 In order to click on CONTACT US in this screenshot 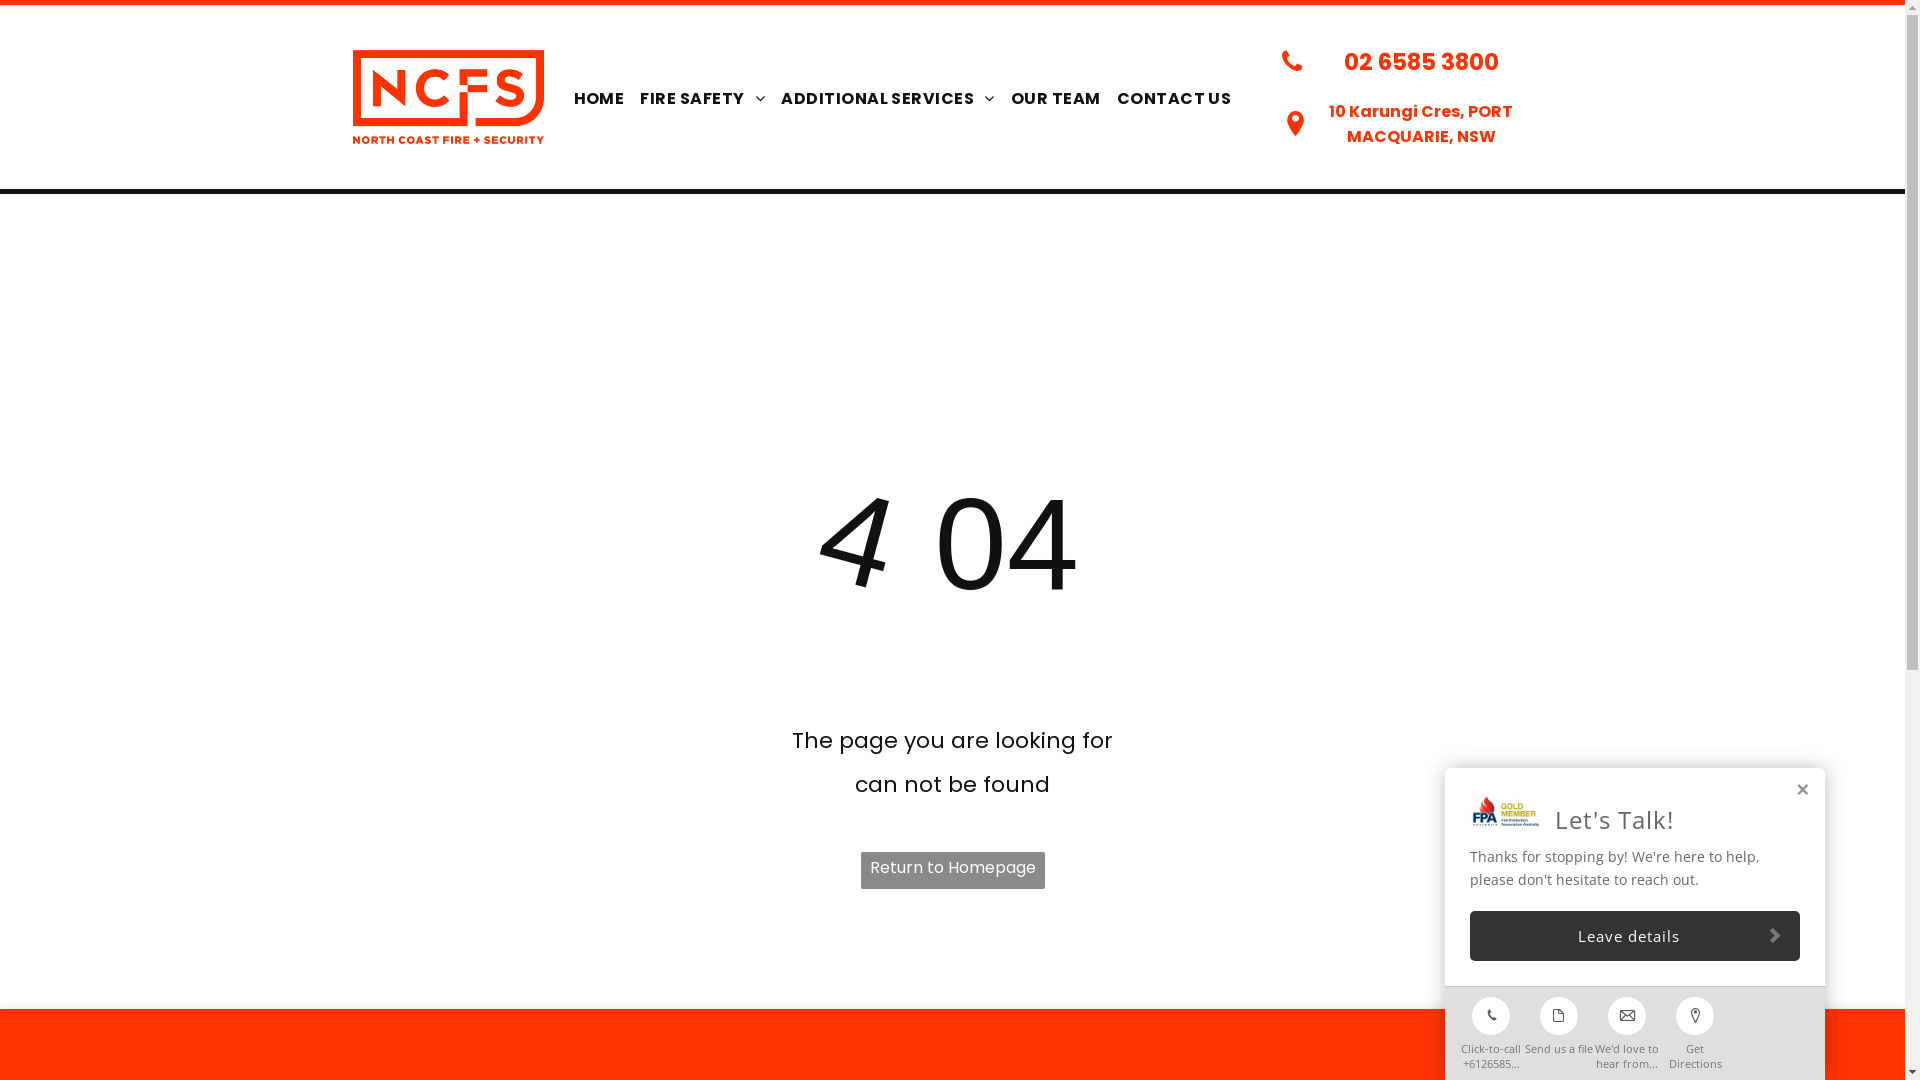, I will do `click(1174, 99)`.